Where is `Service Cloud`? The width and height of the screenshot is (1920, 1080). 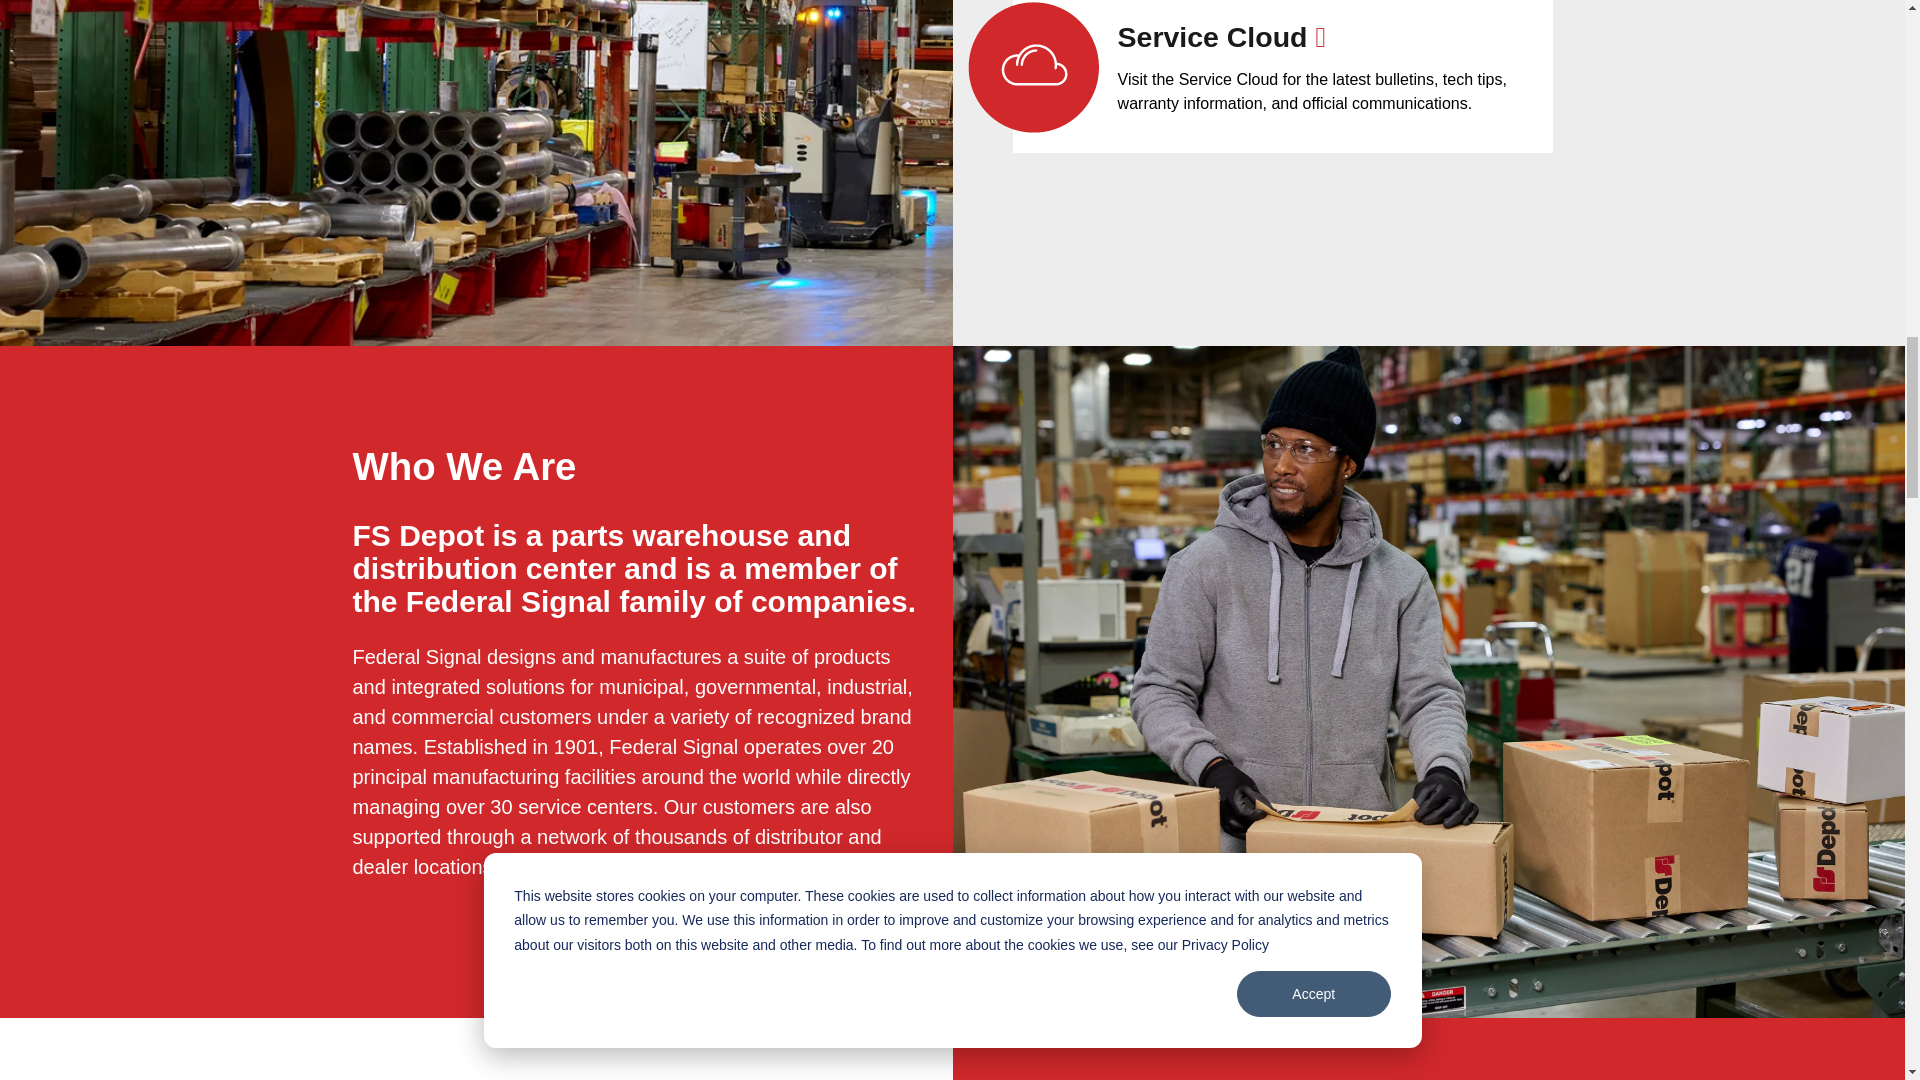
Service Cloud is located at coordinates (1222, 36).